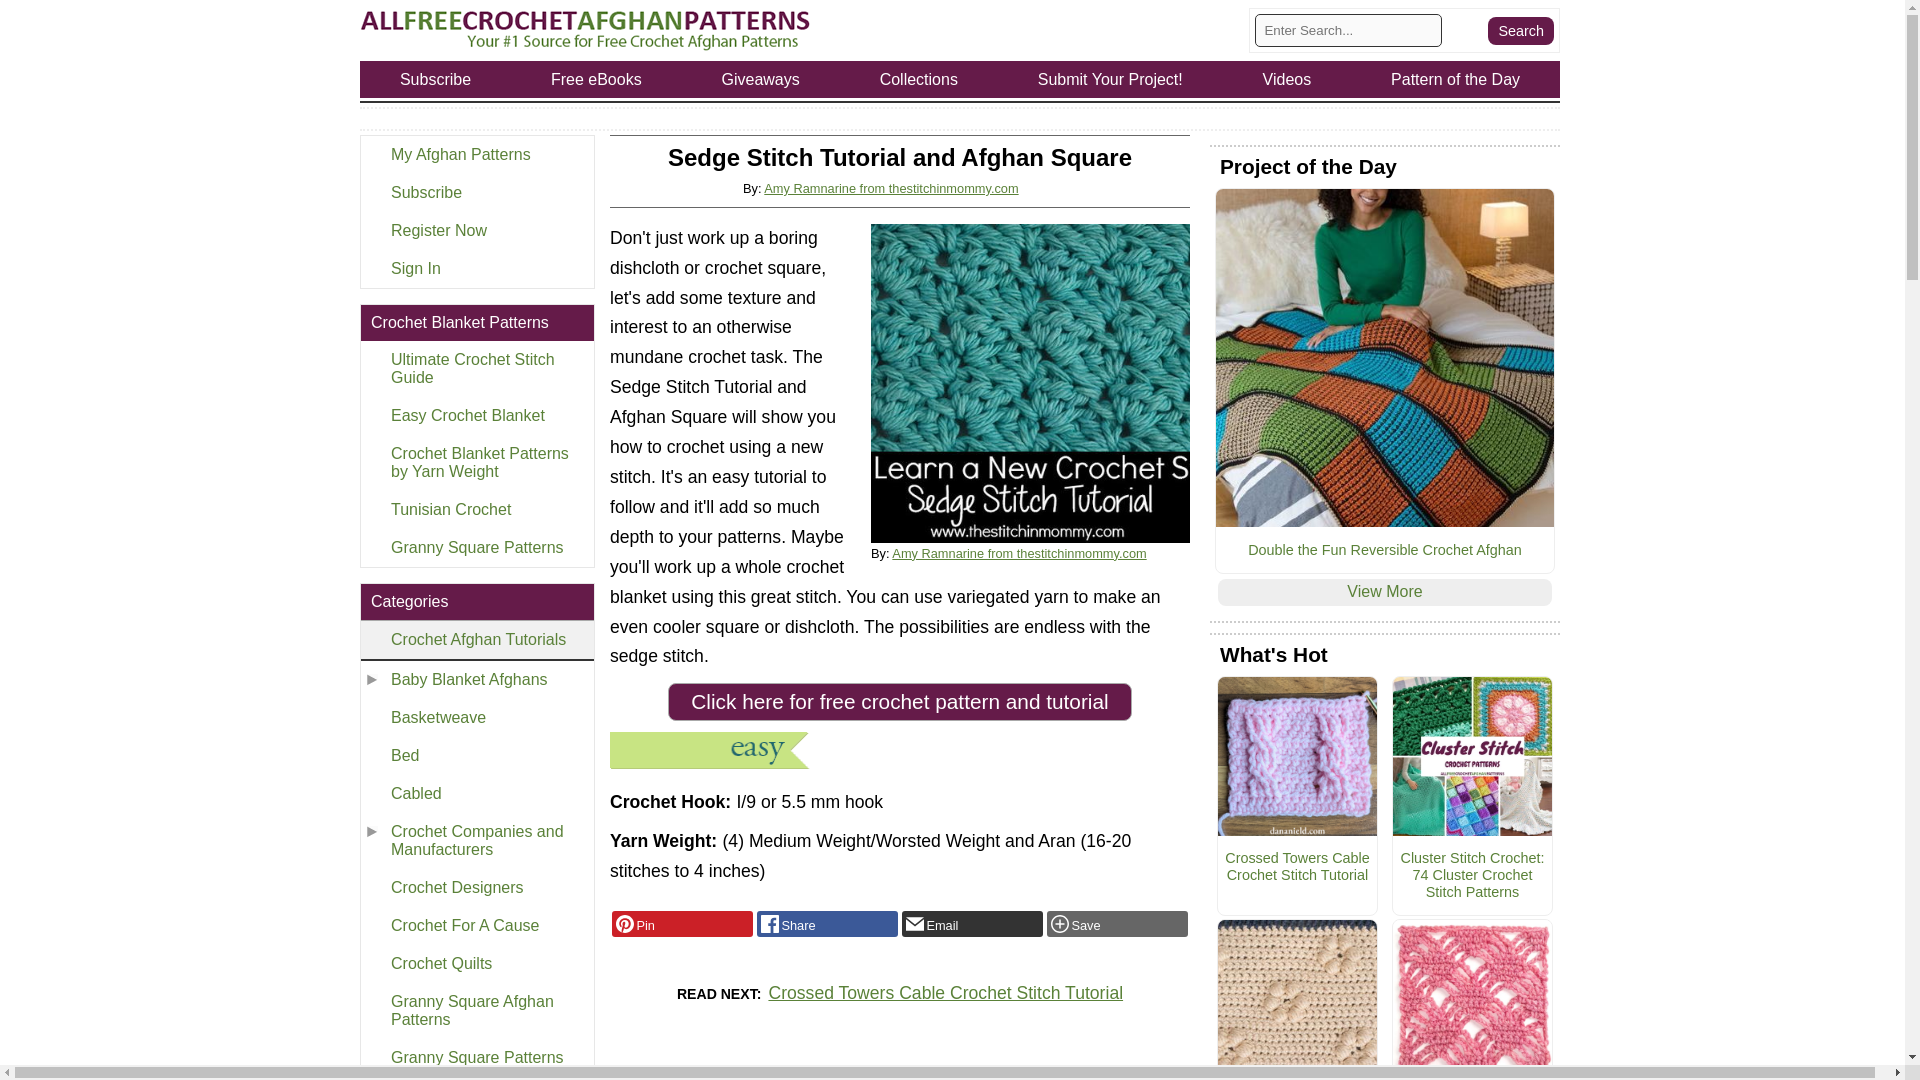 The image size is (1920, 1080). I want to click on Subscribe, so click(476, 192).